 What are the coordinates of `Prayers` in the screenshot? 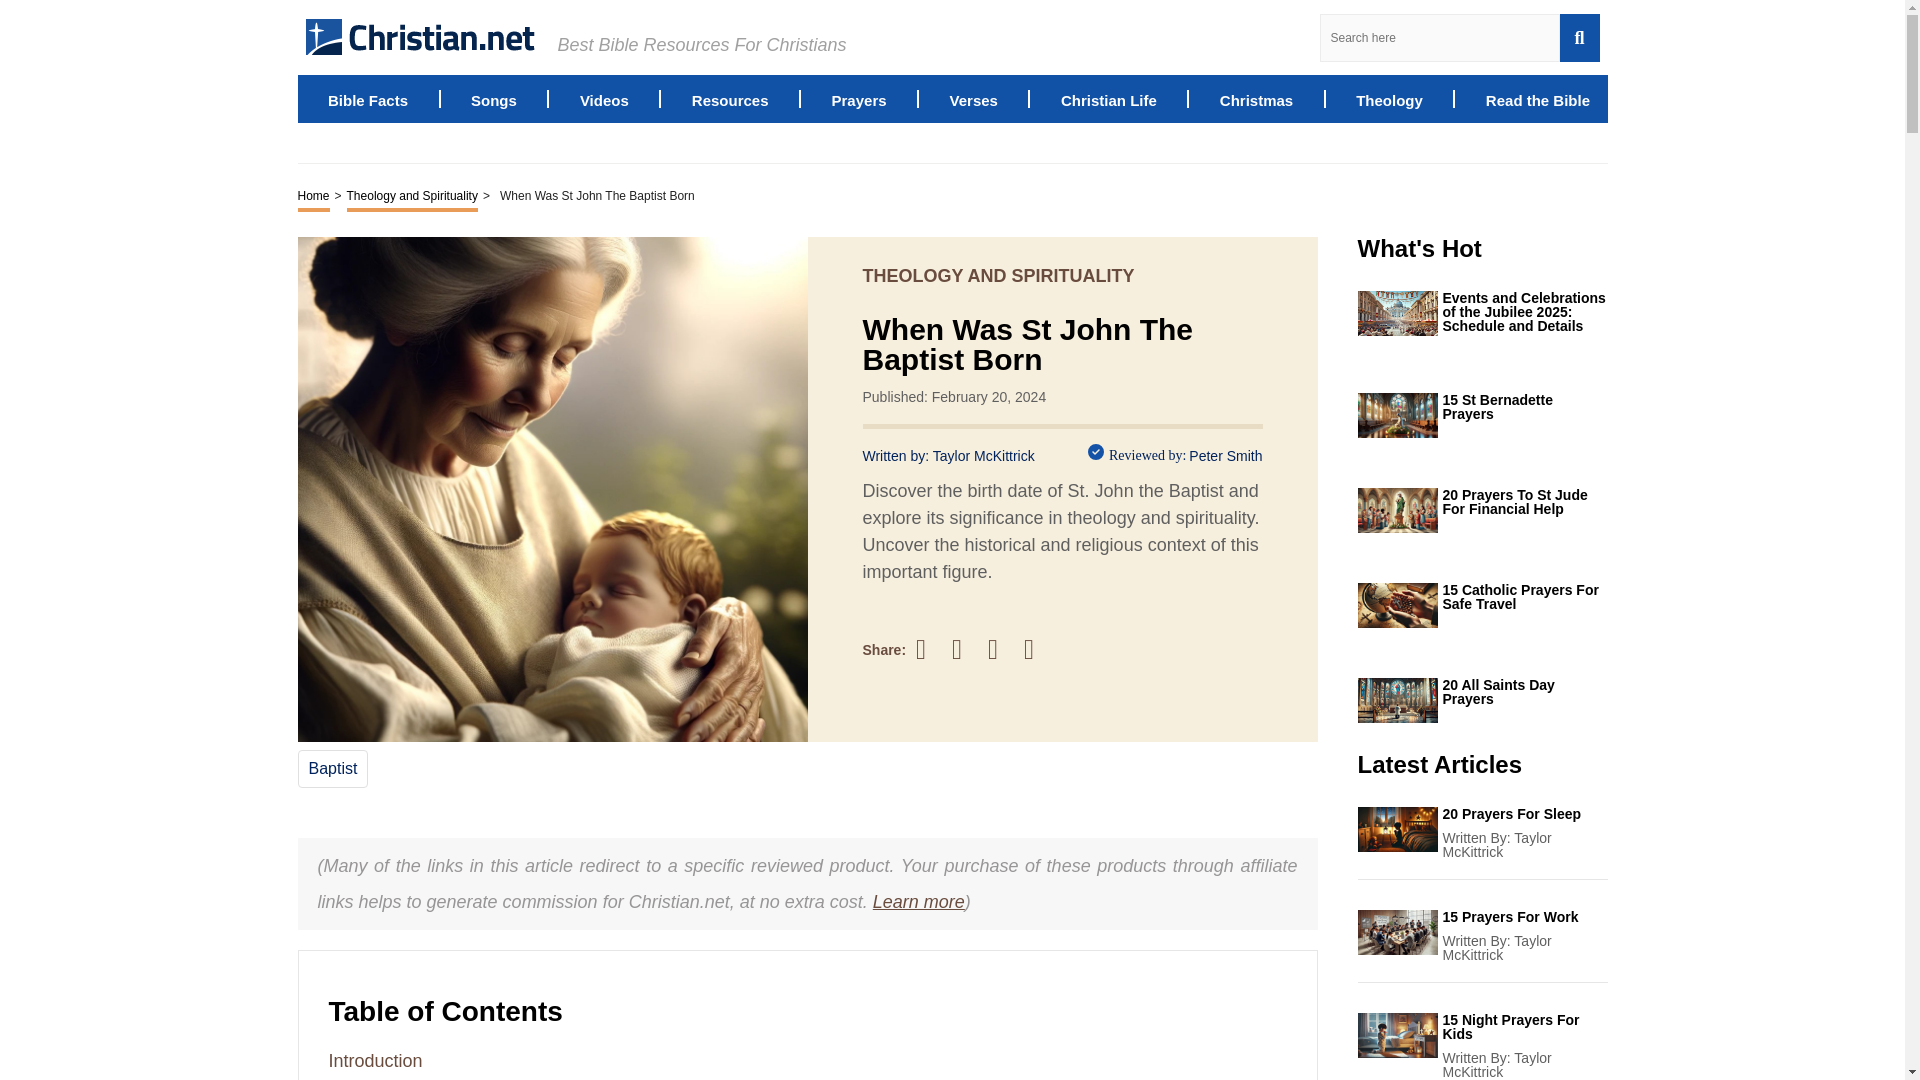 It's located at (859, 98).